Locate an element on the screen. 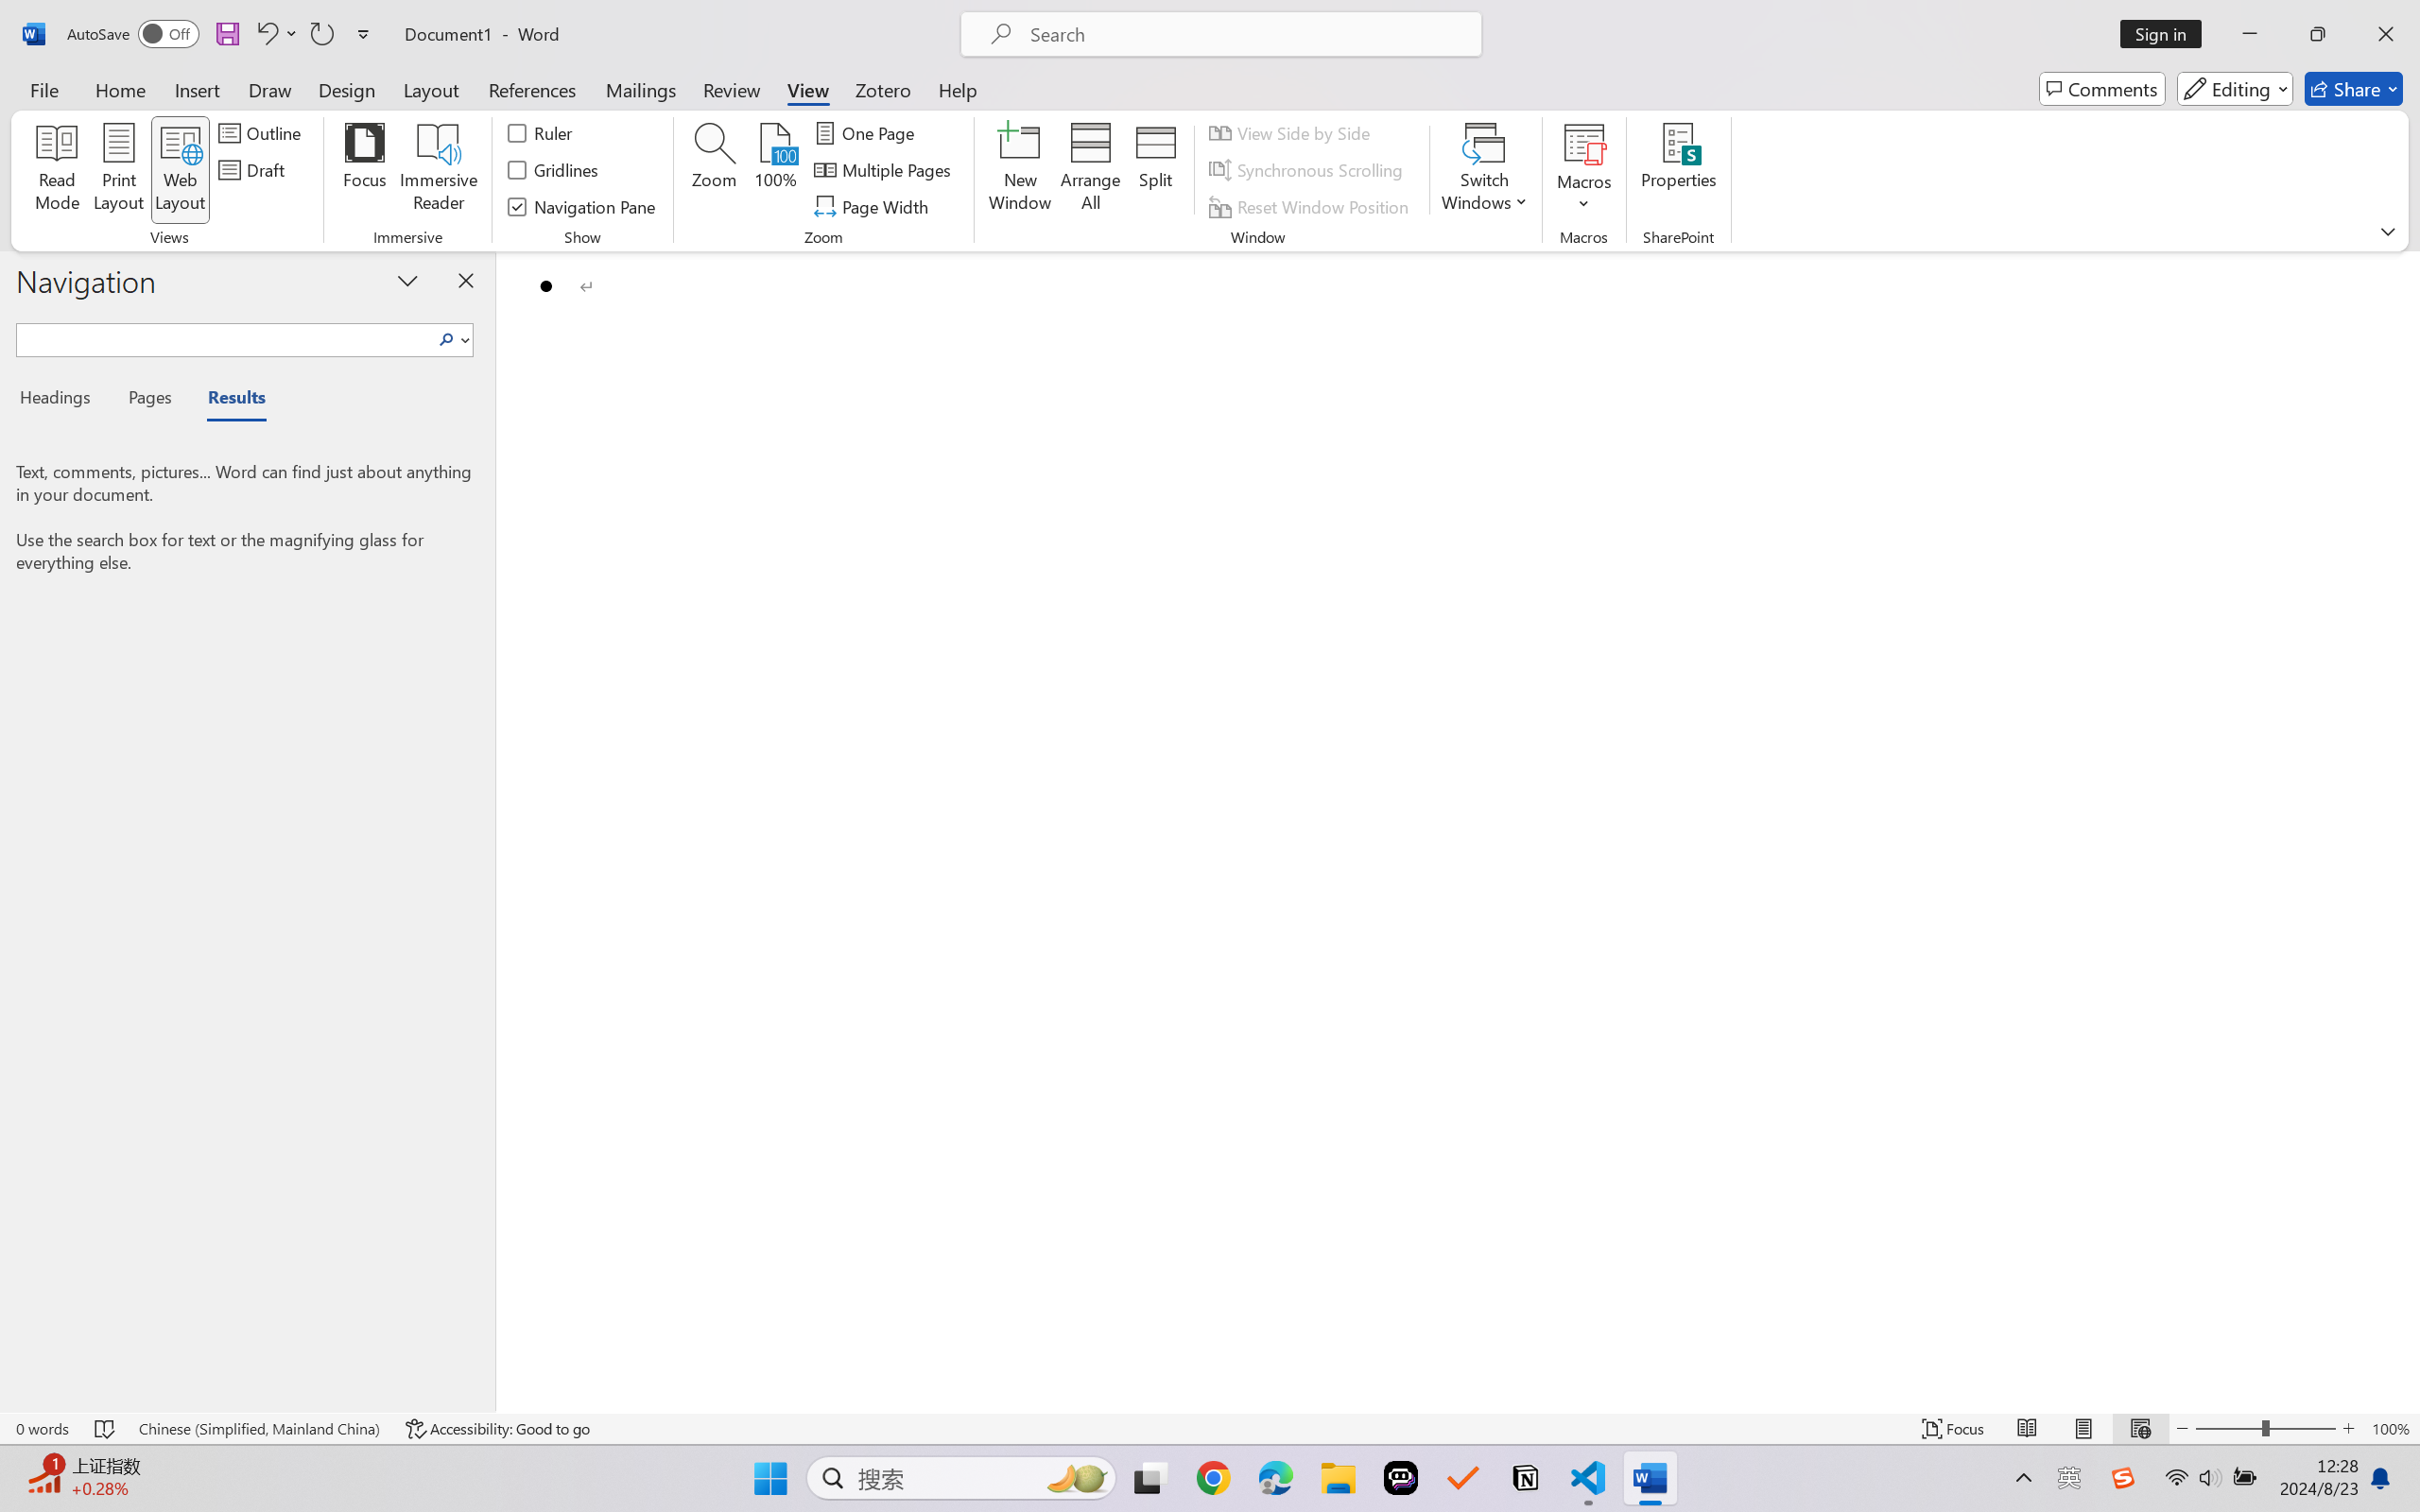 This screenshot has width=2420, height=1512. Switch Windows is located at coordinates (1486, 170).